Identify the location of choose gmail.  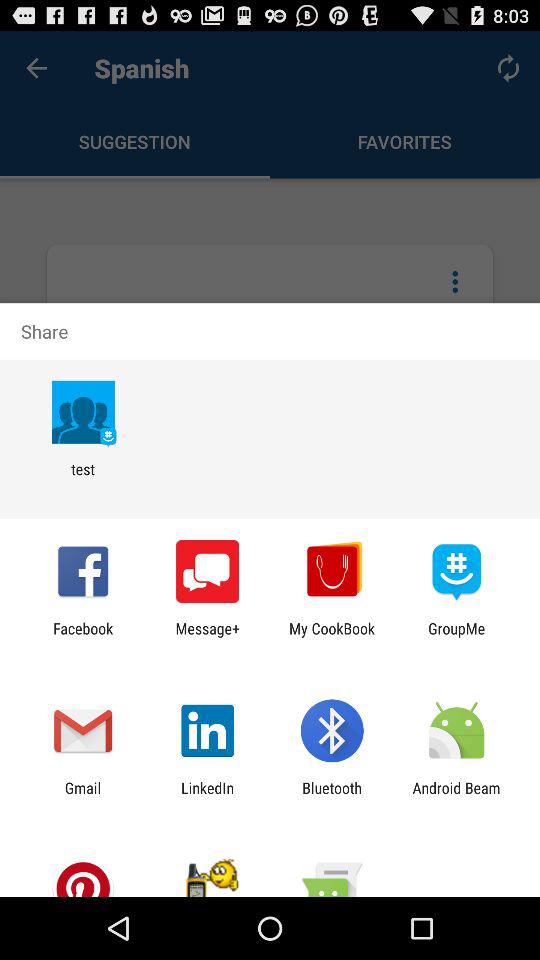
(82, 796).